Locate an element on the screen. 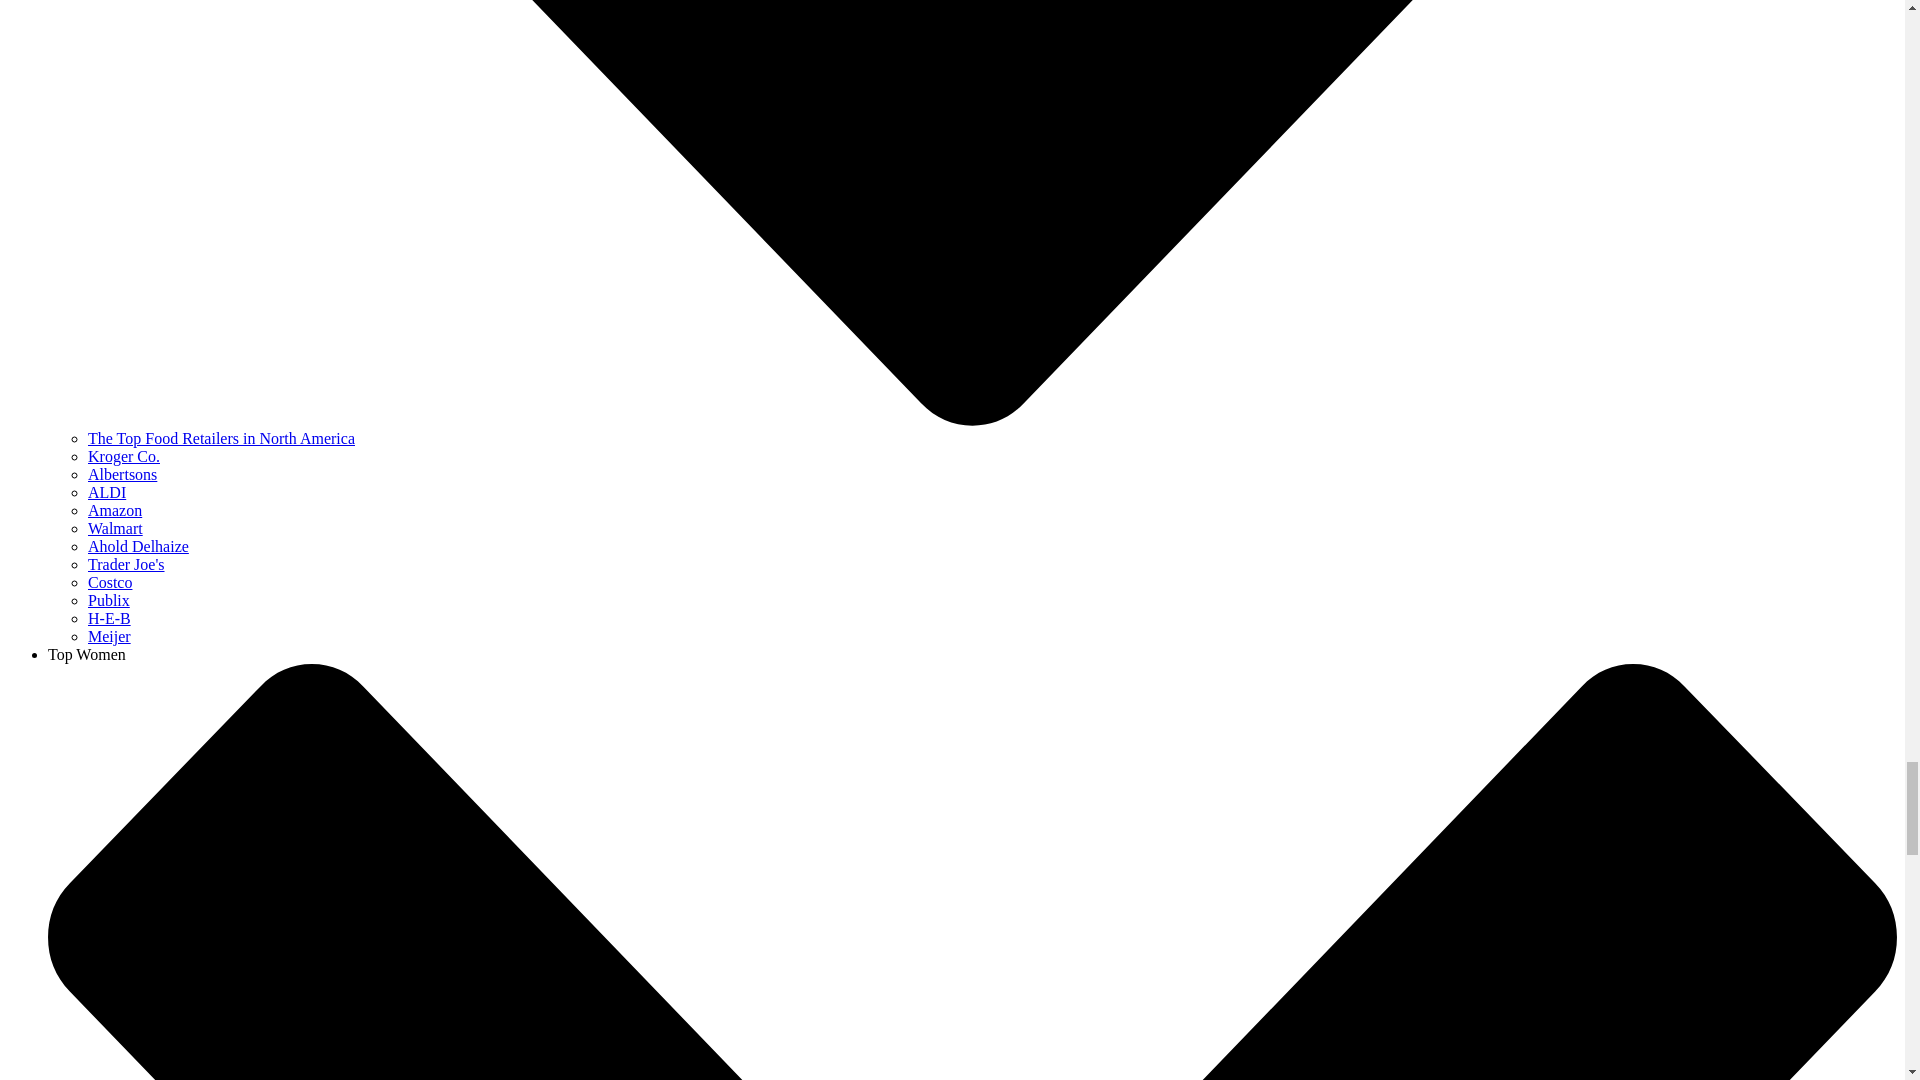 This screenshot has width=1920, height=1080. H-E-B is located at coordinates (109, 618).